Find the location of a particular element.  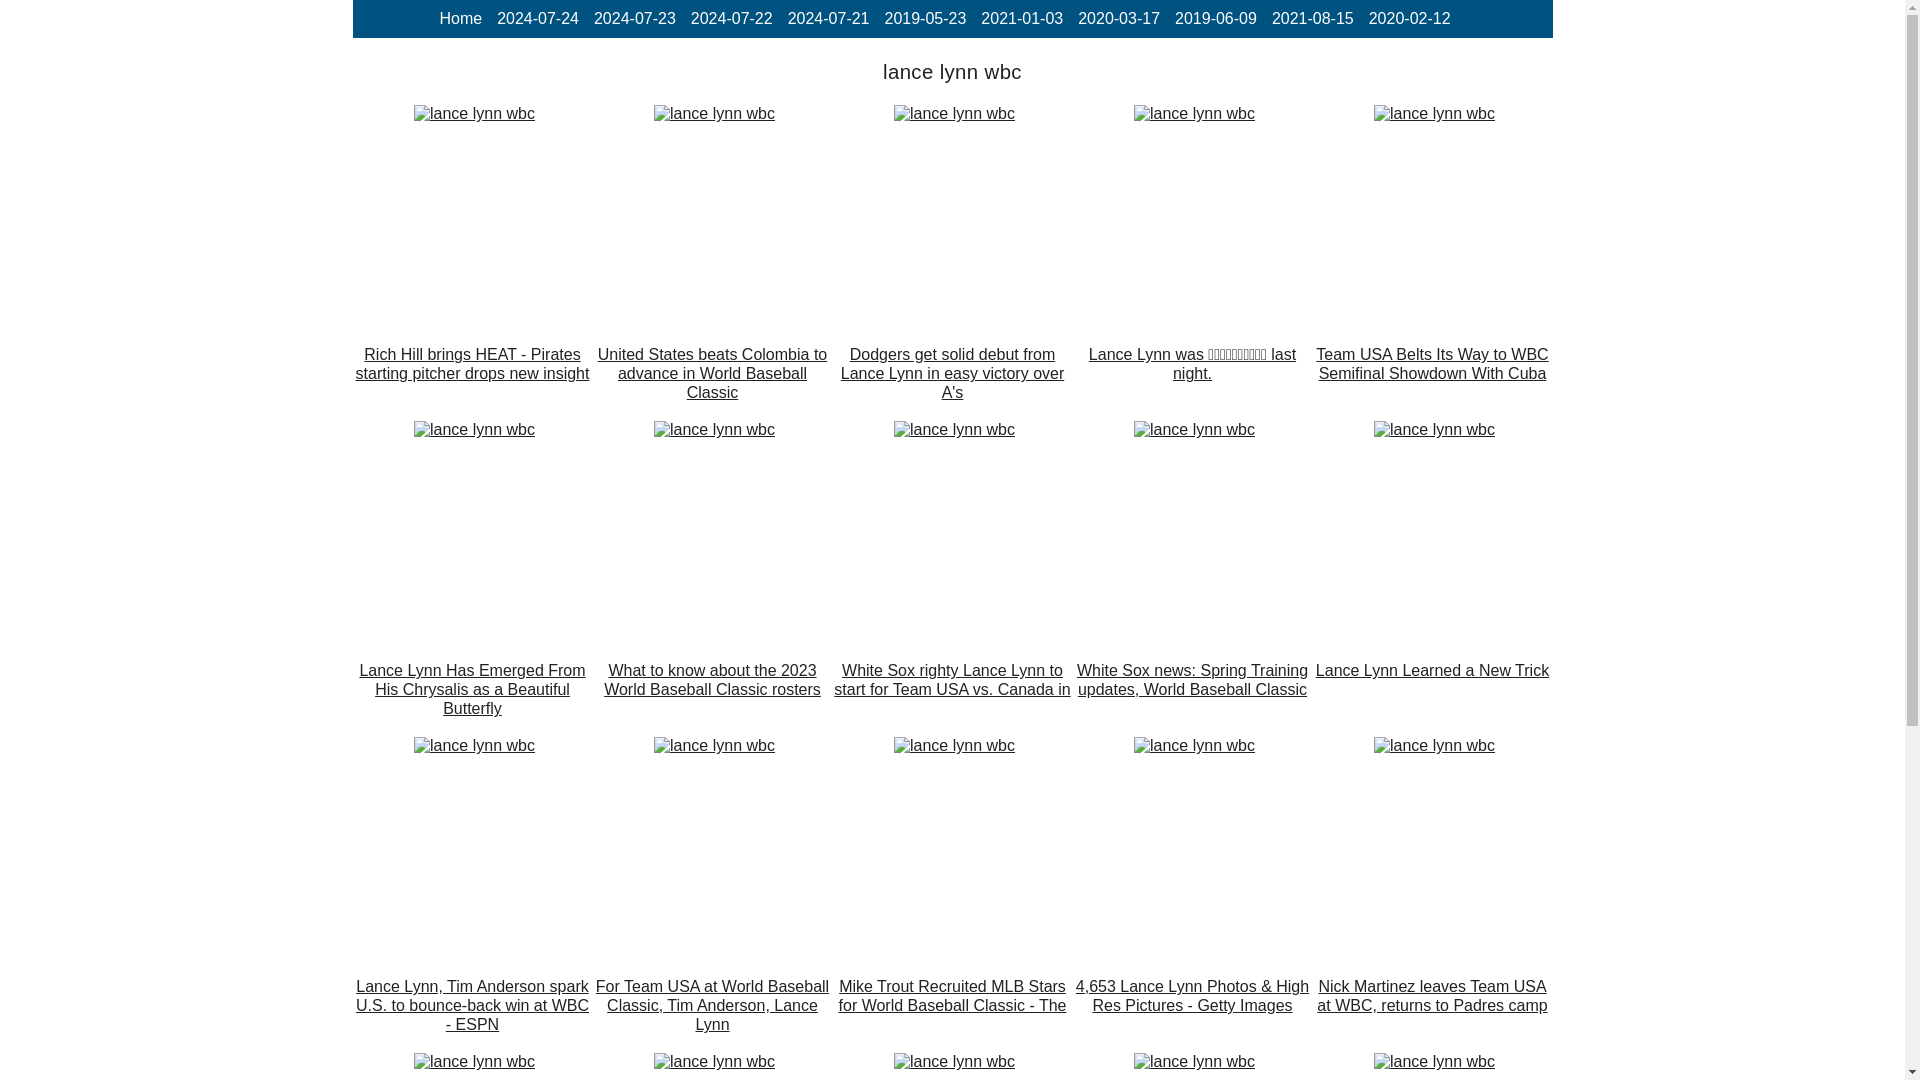

lance lynn wbc is located at coordinates (474, 114).